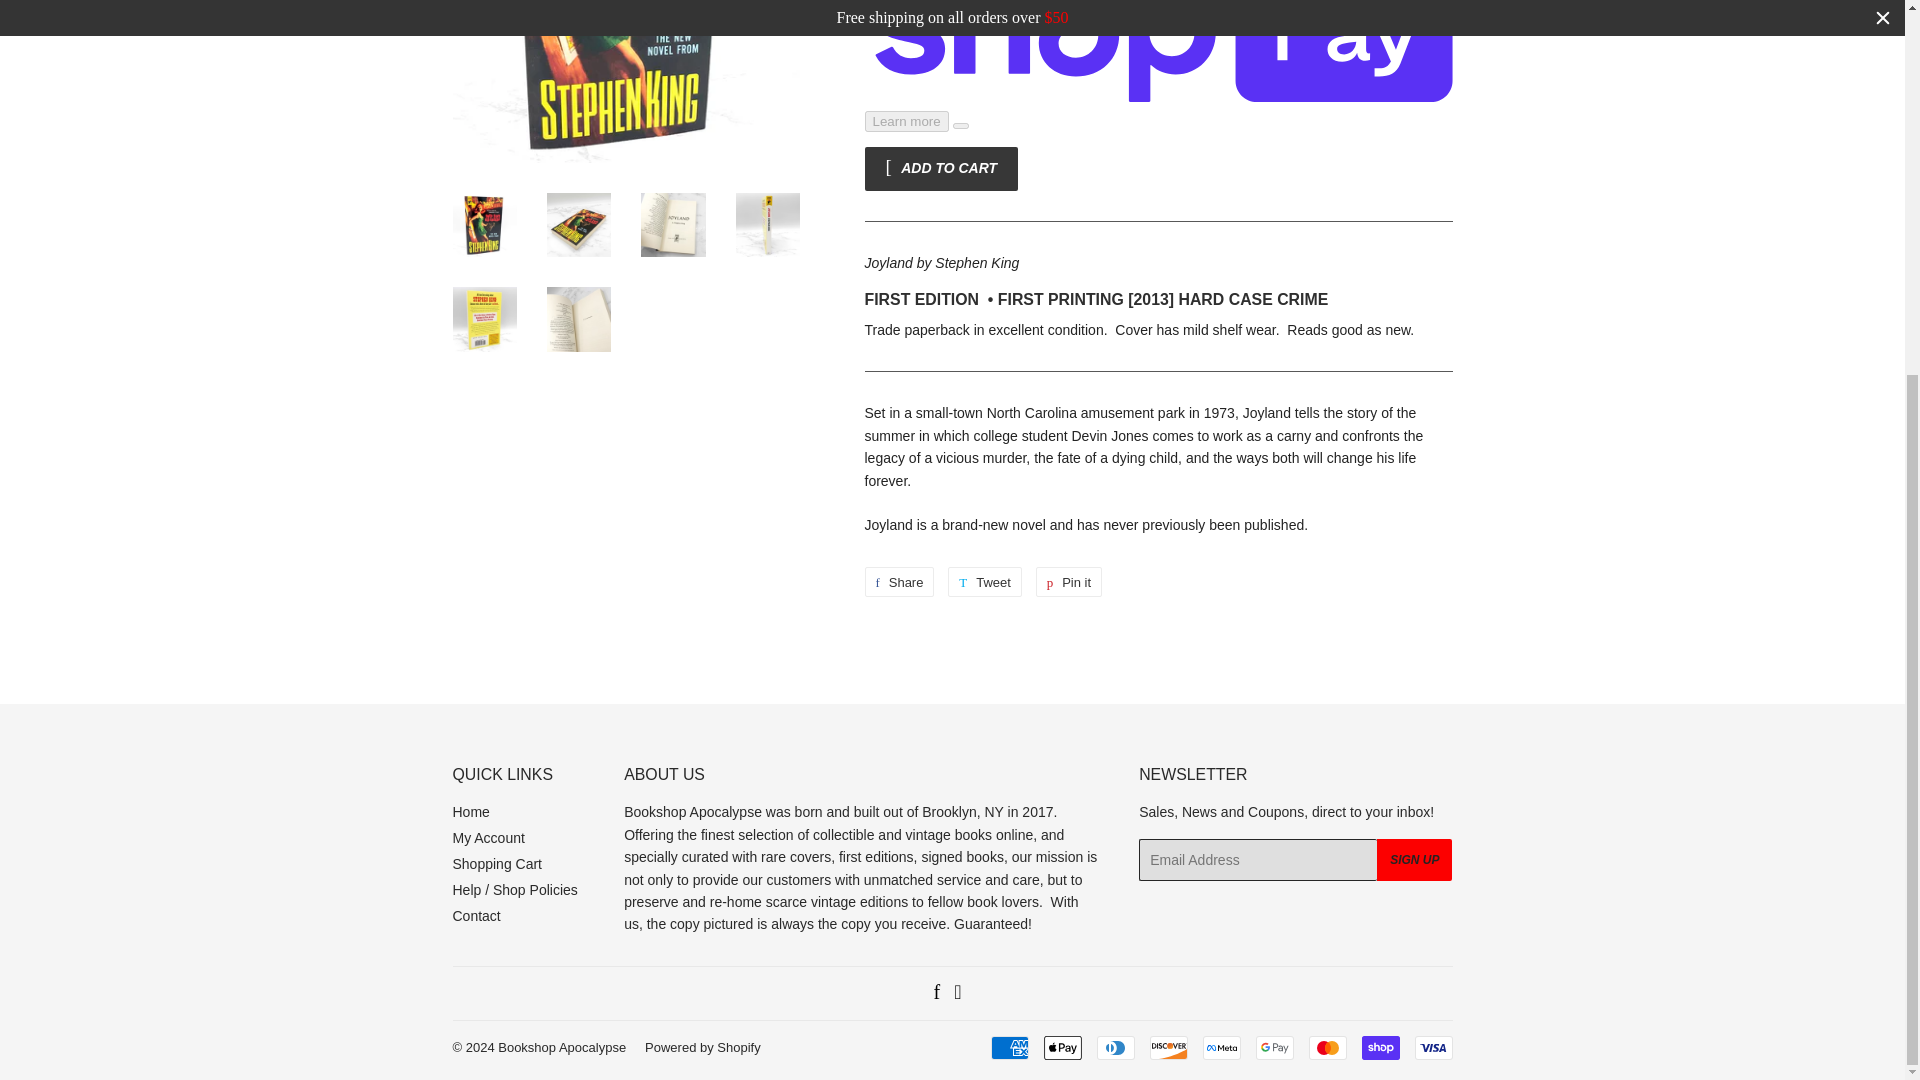  I want to click on Diners Club, so click(1115, 1047).